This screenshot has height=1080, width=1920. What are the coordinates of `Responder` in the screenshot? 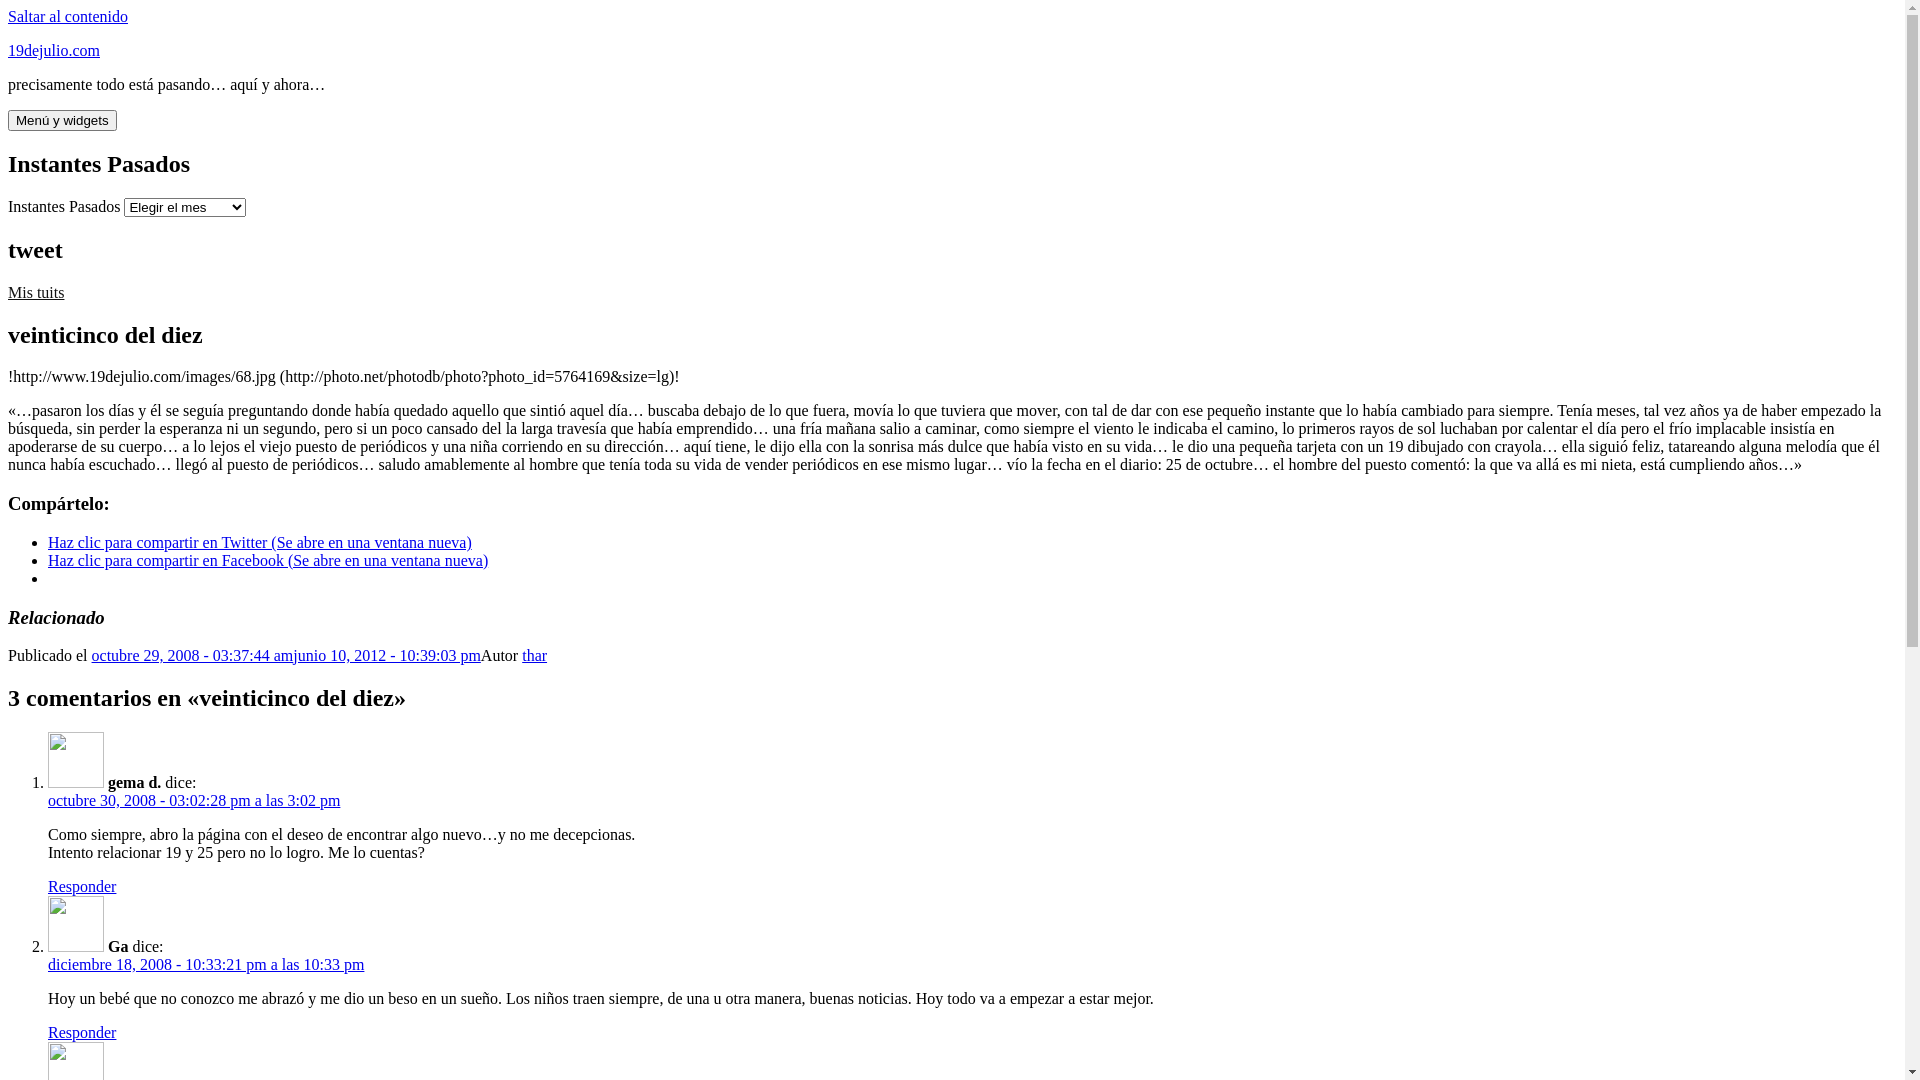 It's located at (82, 1032).